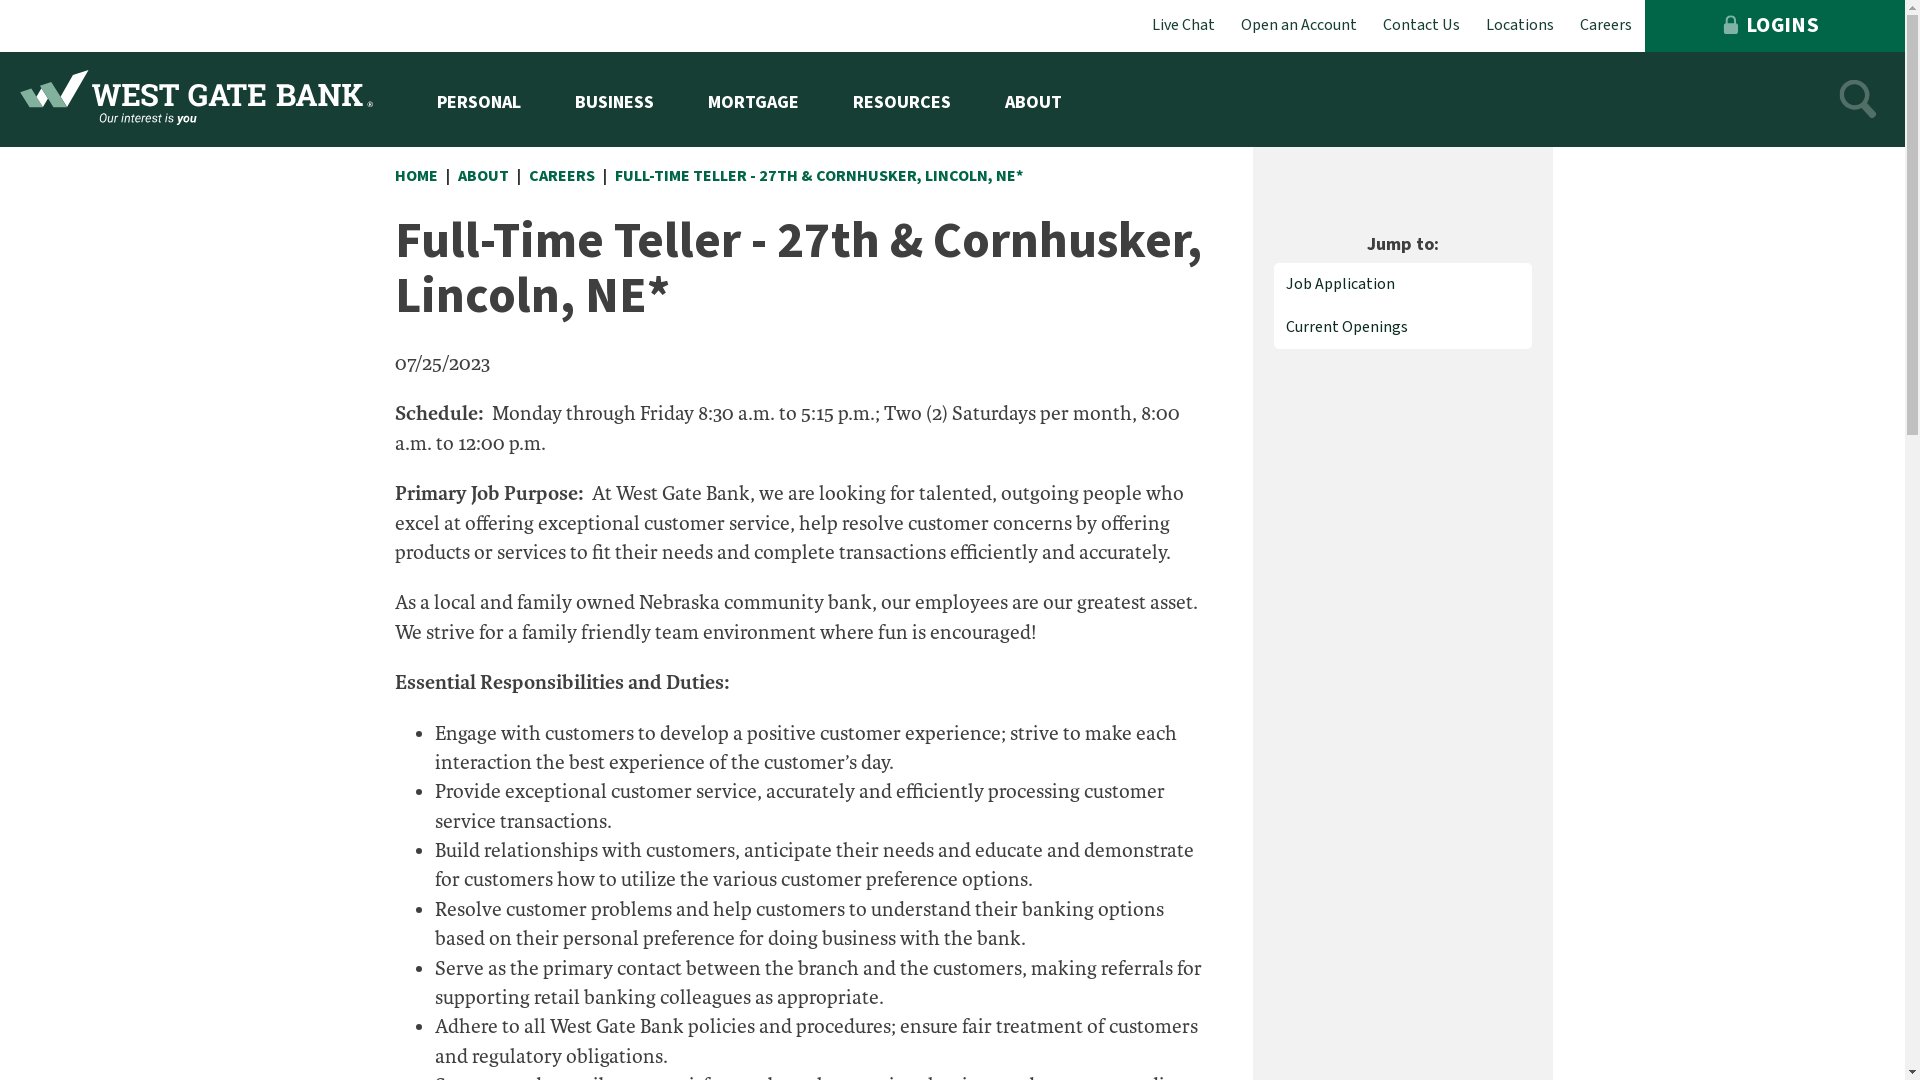  What do you see at coordinates (1606, 26) in the screenshot?
I see `Careers` at bounding box center [1606, 26].